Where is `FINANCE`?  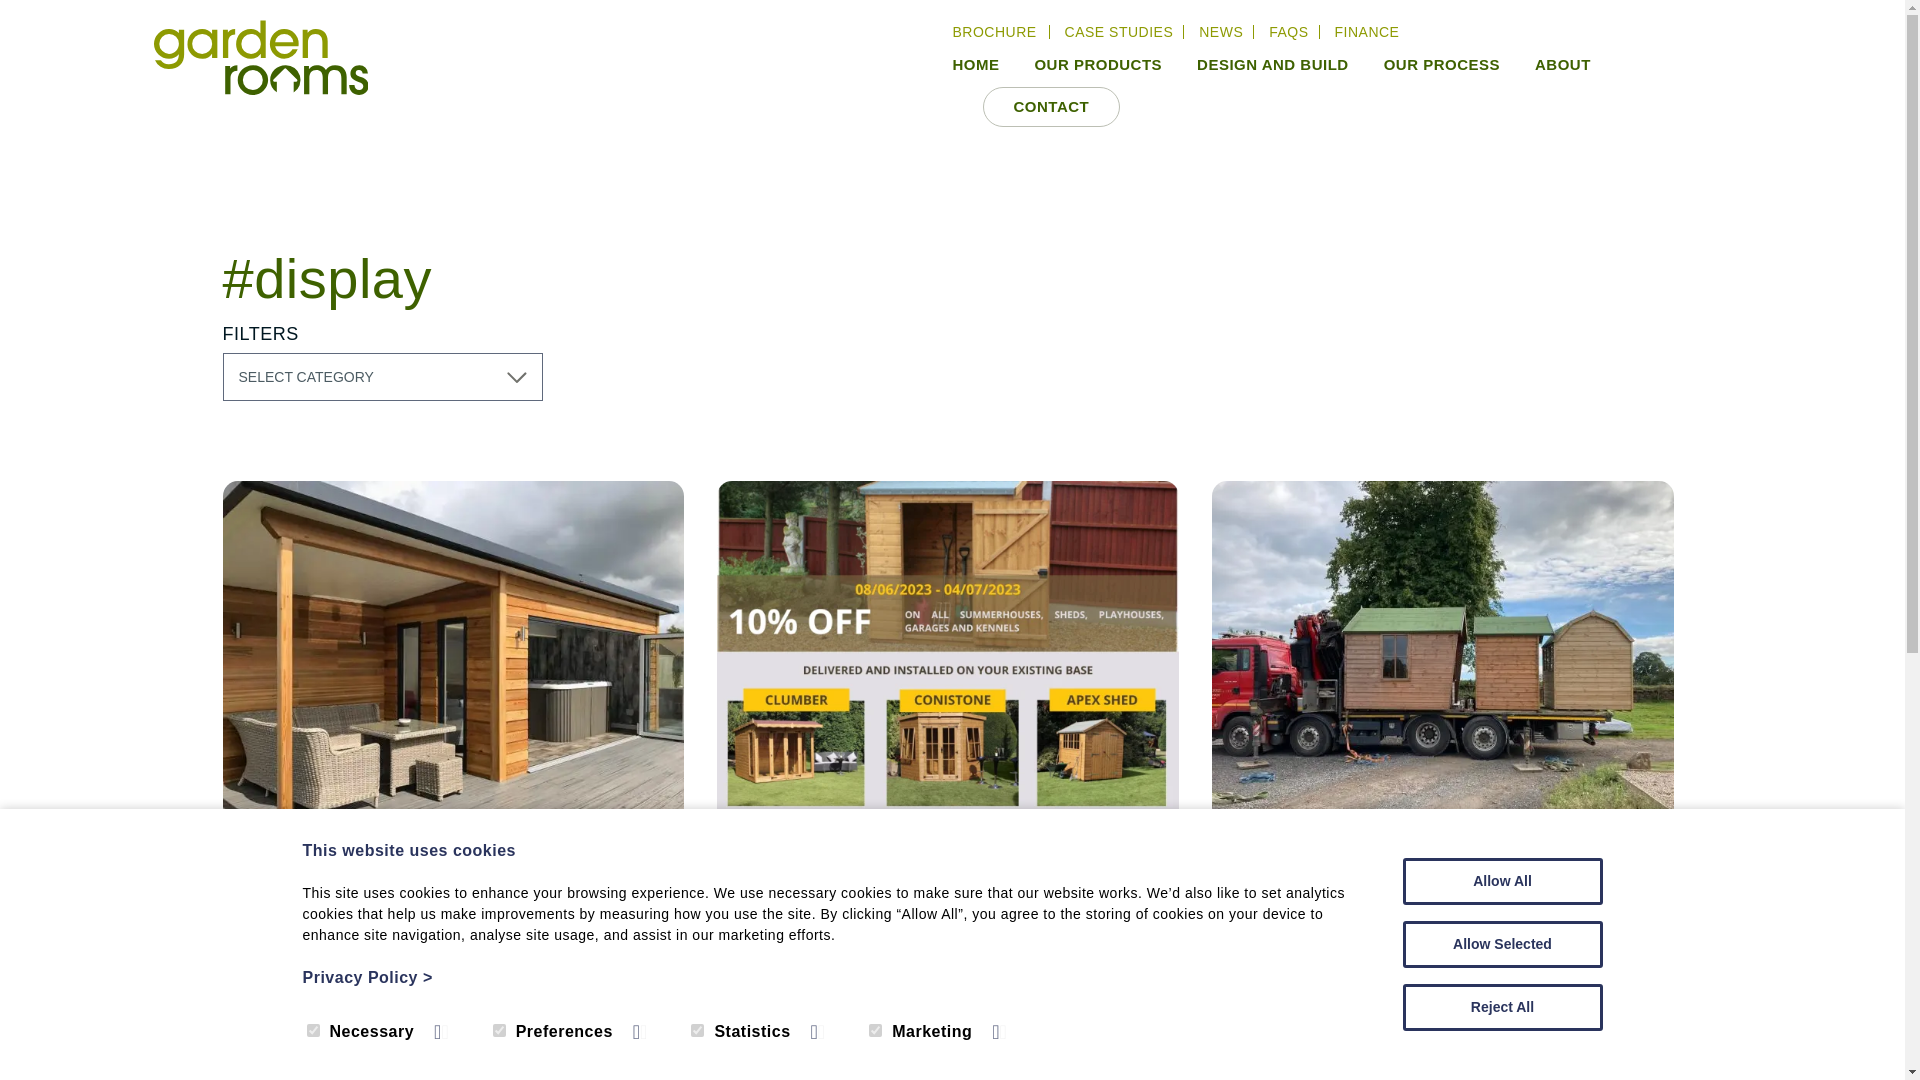
FINANCE is located at coordinates (1366, 31).